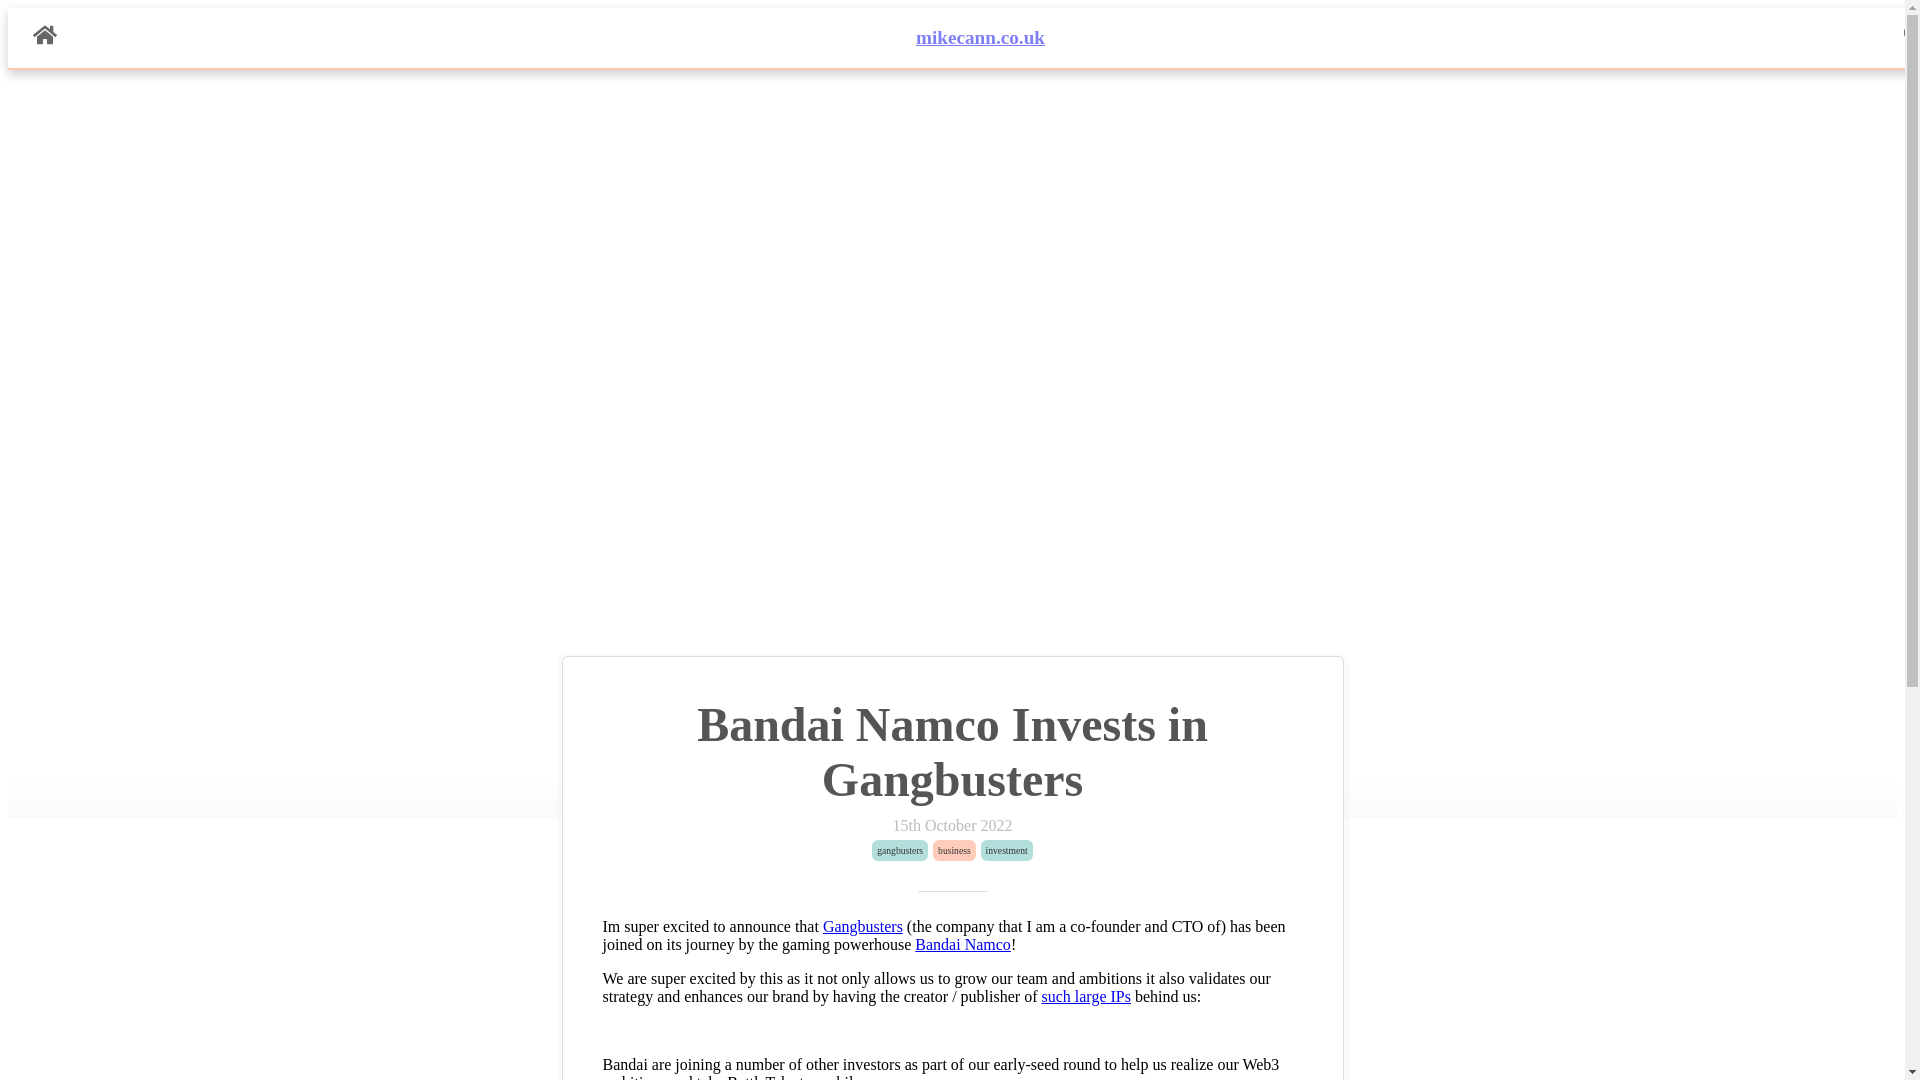  I want to click on Bandai Namco, so click(963, 944).